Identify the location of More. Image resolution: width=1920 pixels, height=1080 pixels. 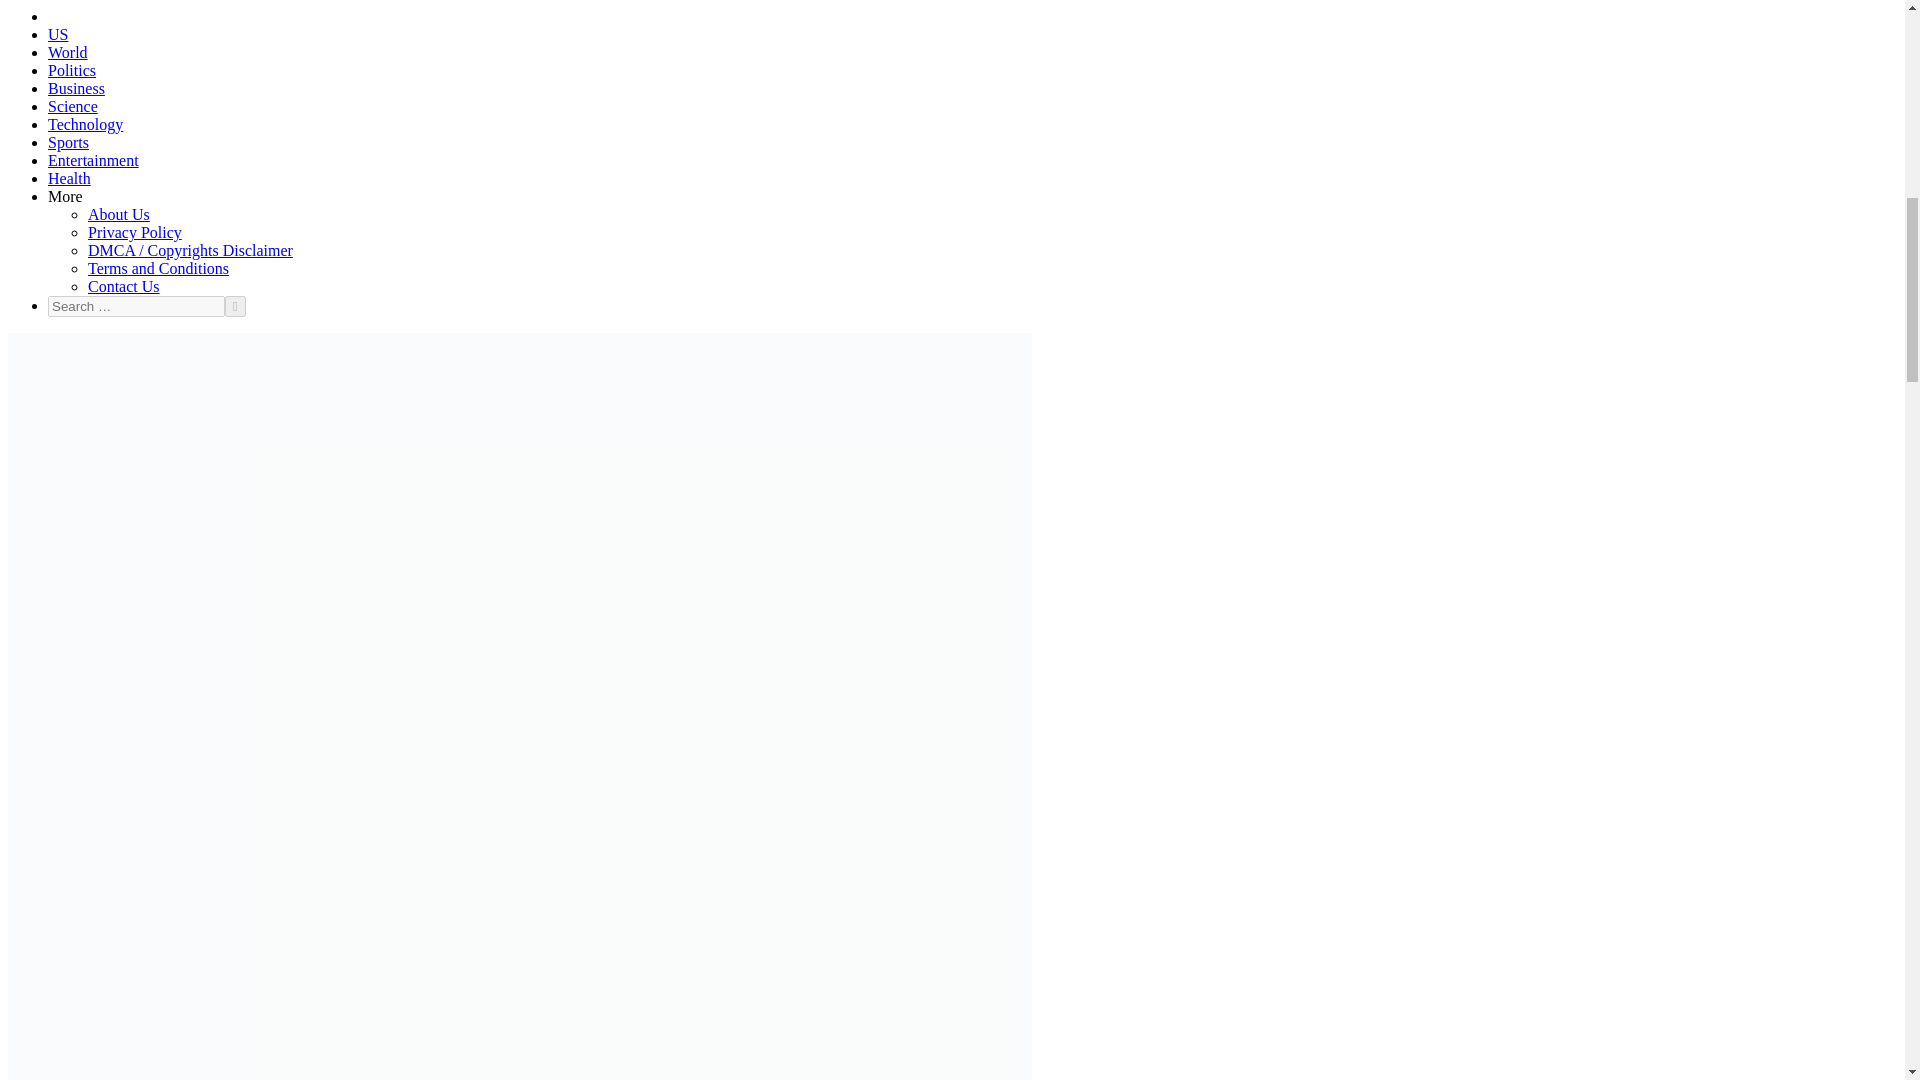
(65, 196).